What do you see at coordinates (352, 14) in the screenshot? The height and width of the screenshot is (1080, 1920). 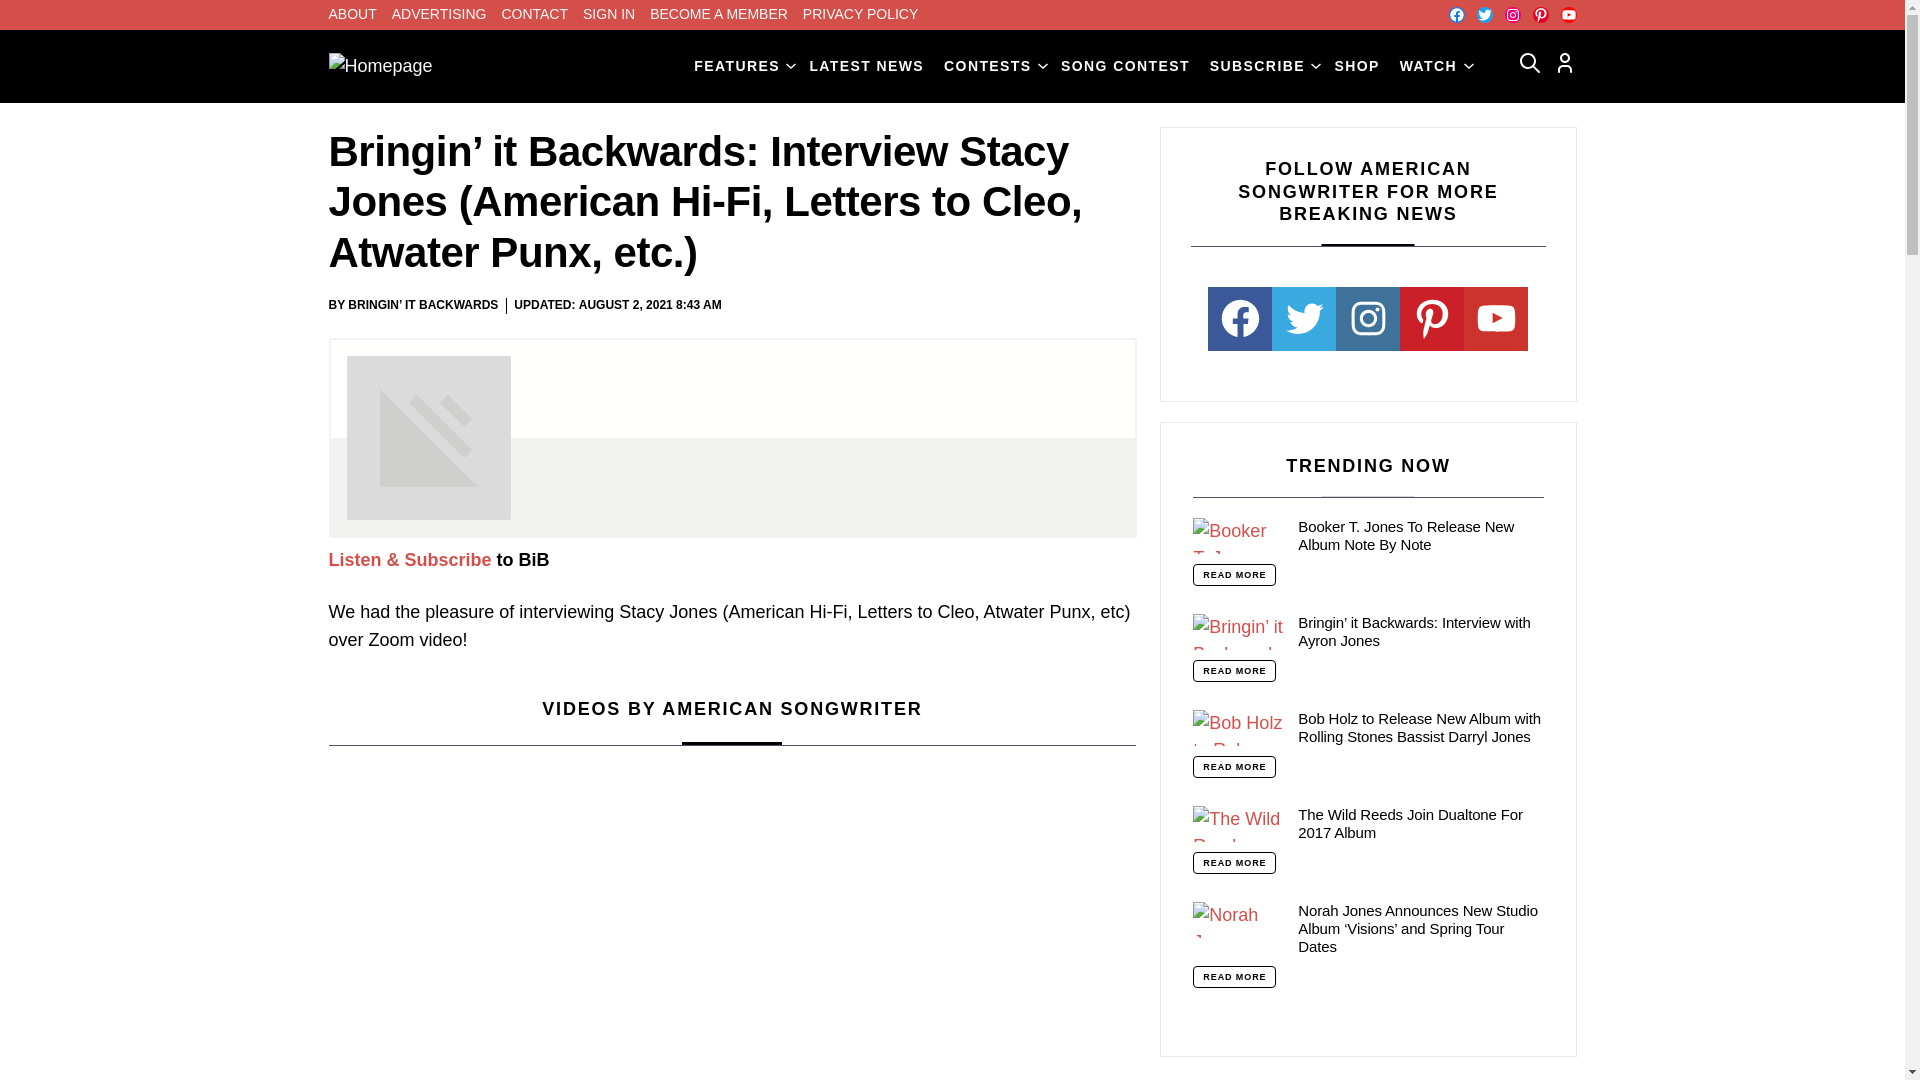 I see `ABOUT` at bounding box center [352, 14].